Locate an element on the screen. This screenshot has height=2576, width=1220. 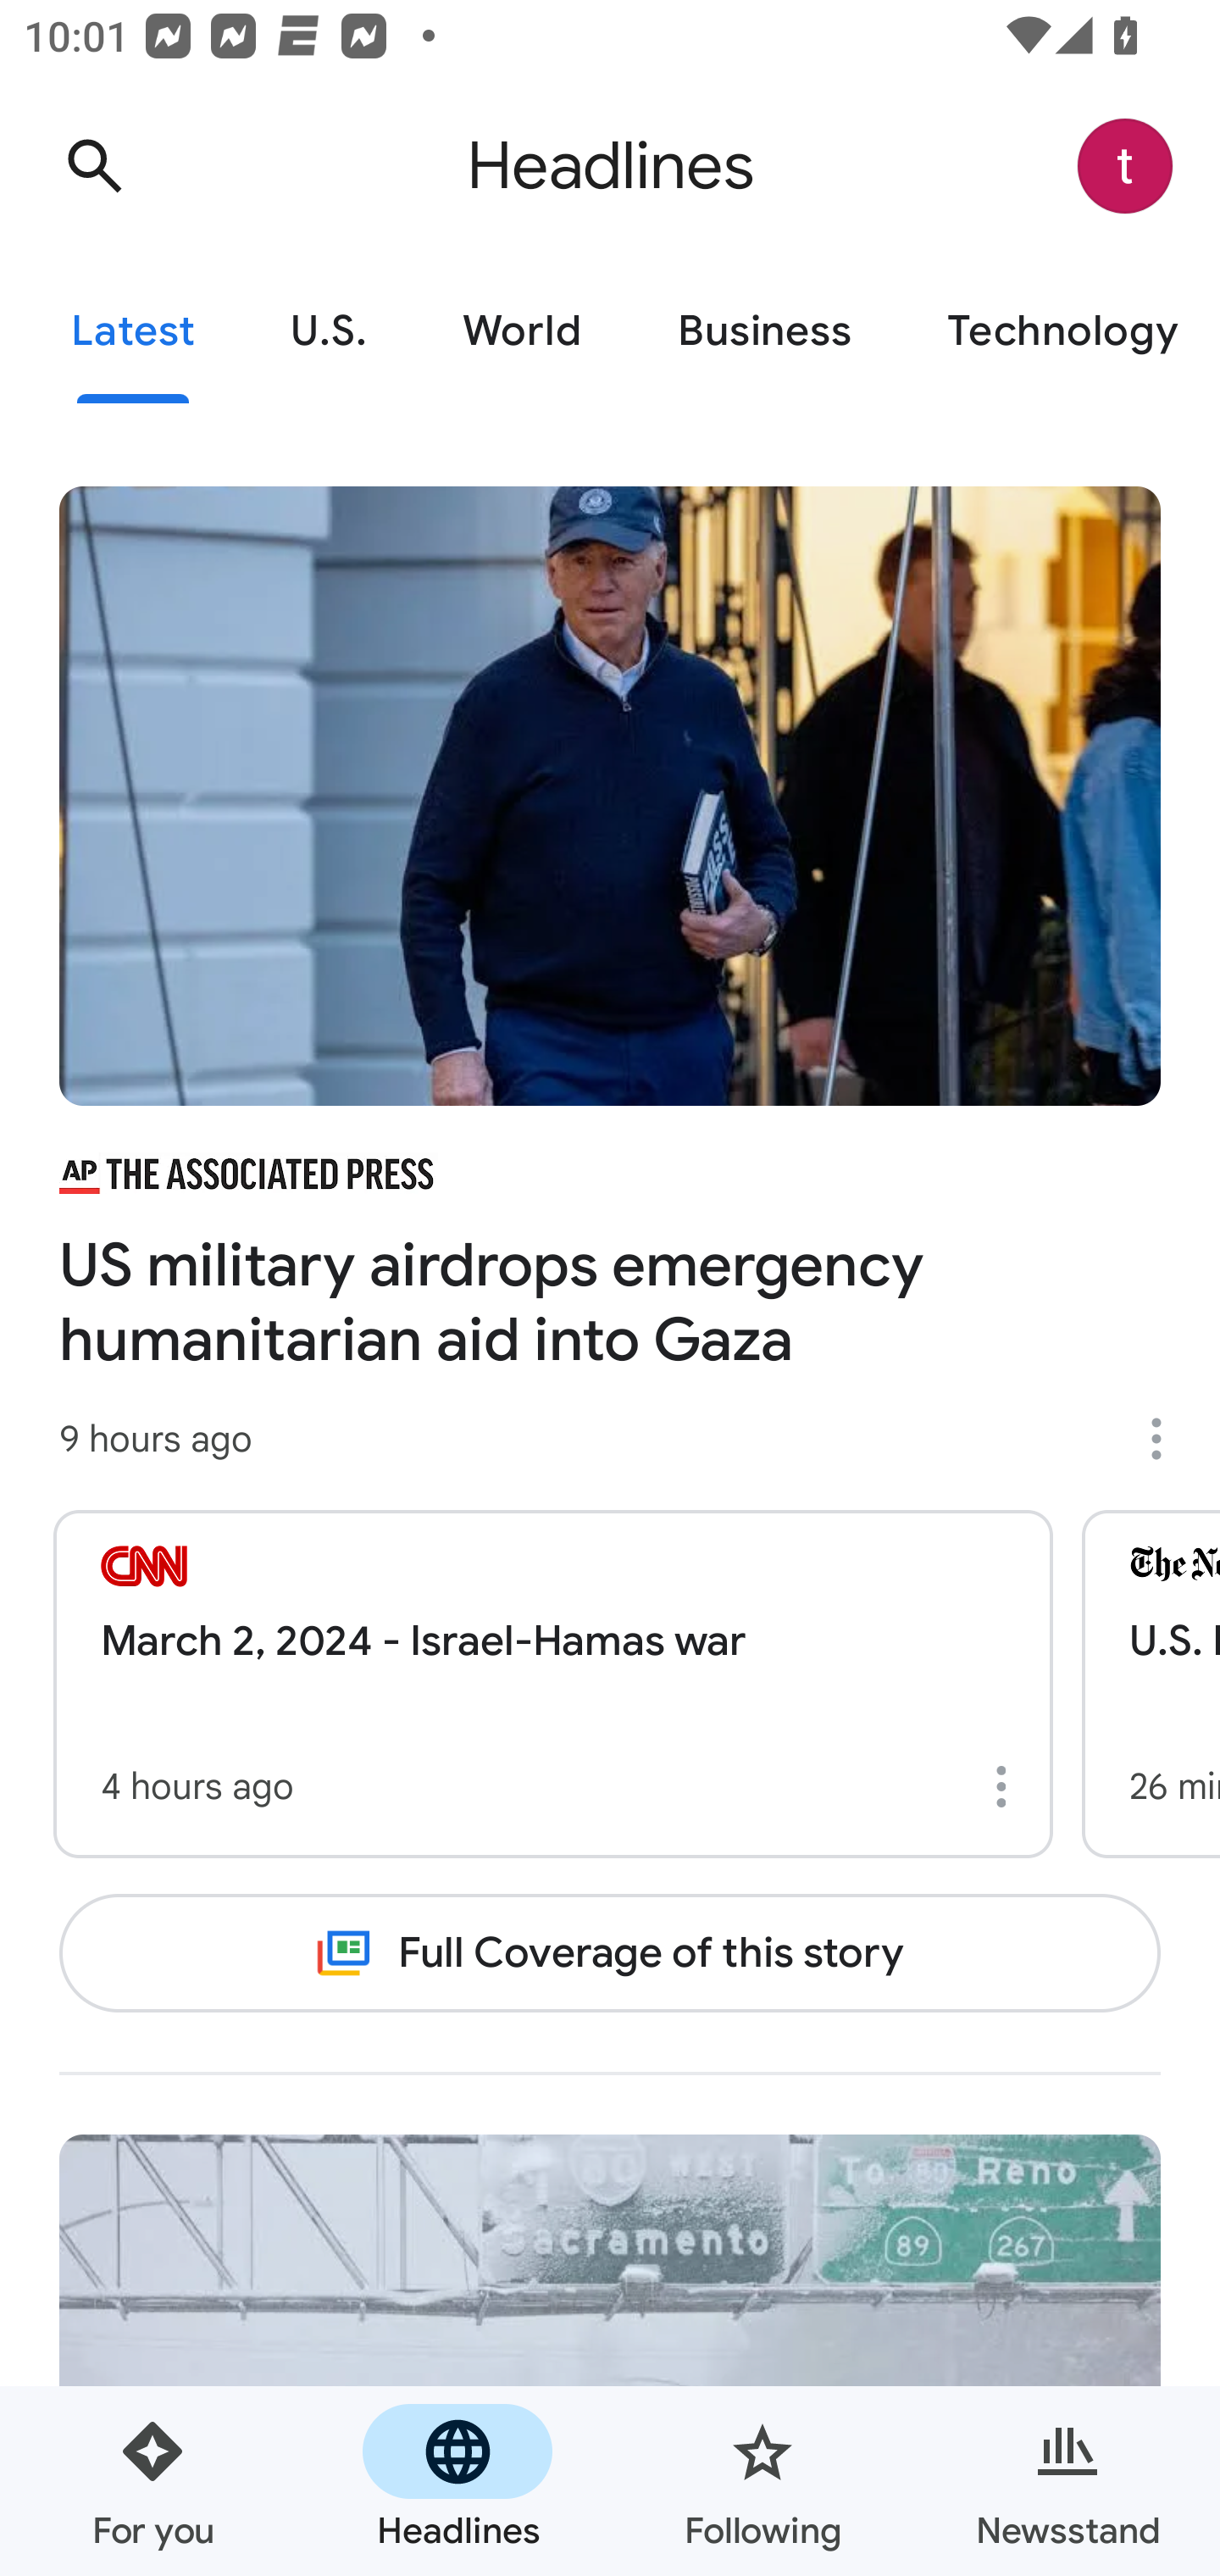
World is located at coordinates (522, 332).